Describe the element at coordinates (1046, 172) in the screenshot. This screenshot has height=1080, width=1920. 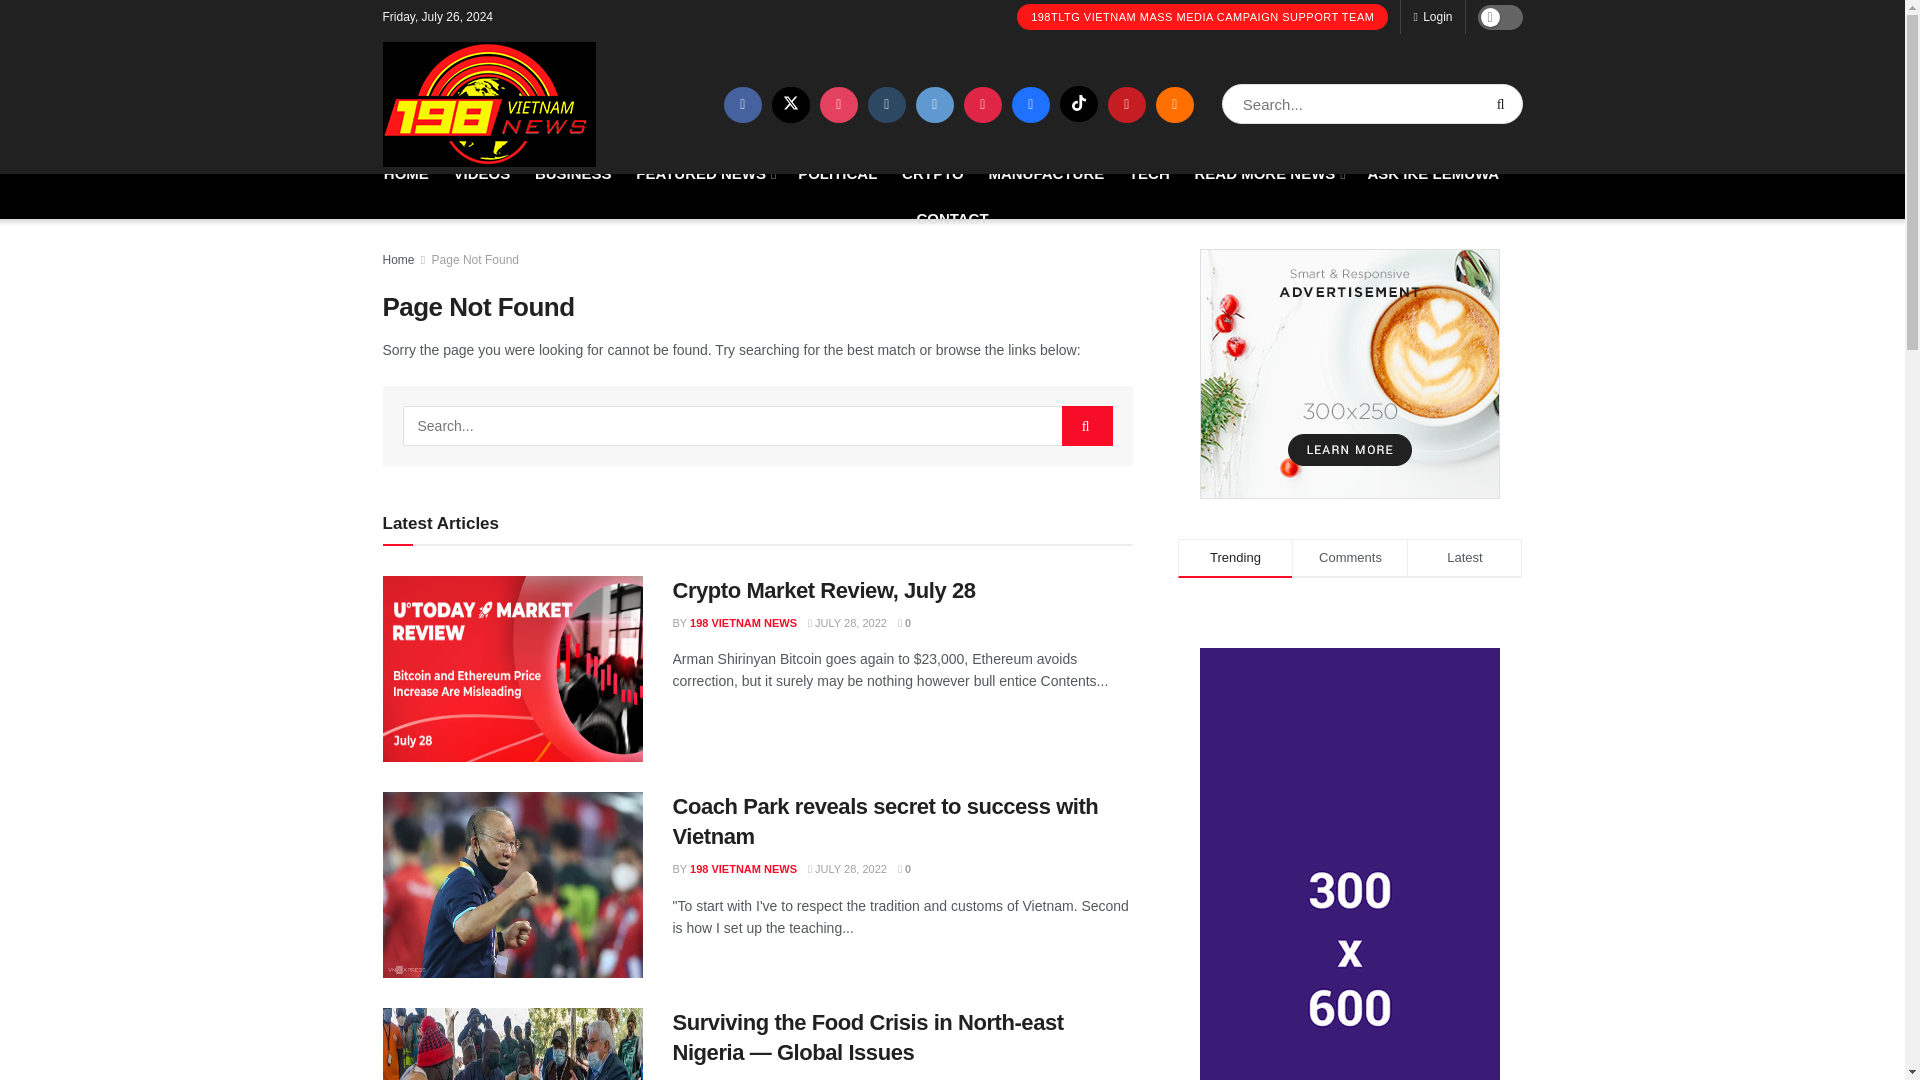
I see `MANUFACTURE` at that location.